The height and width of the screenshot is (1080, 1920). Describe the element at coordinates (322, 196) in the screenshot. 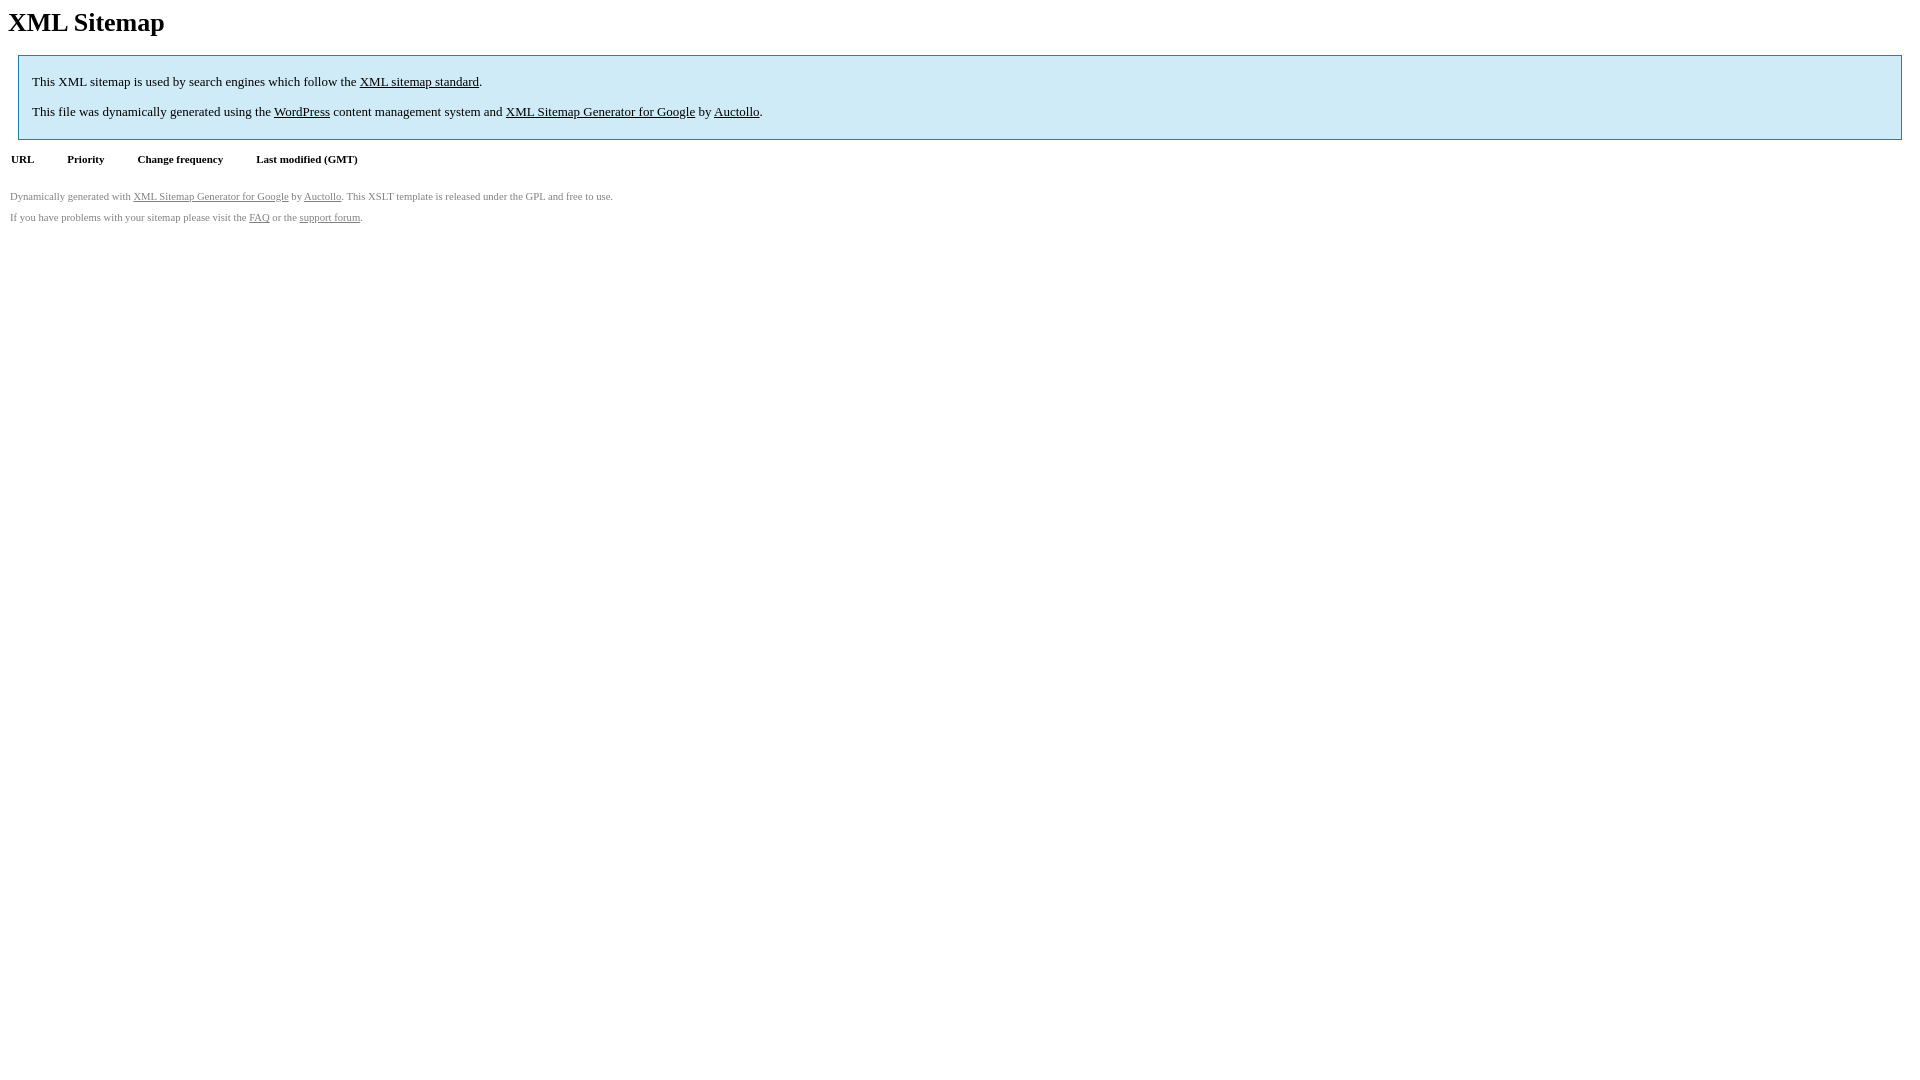

I see `Auctollo` at that location.